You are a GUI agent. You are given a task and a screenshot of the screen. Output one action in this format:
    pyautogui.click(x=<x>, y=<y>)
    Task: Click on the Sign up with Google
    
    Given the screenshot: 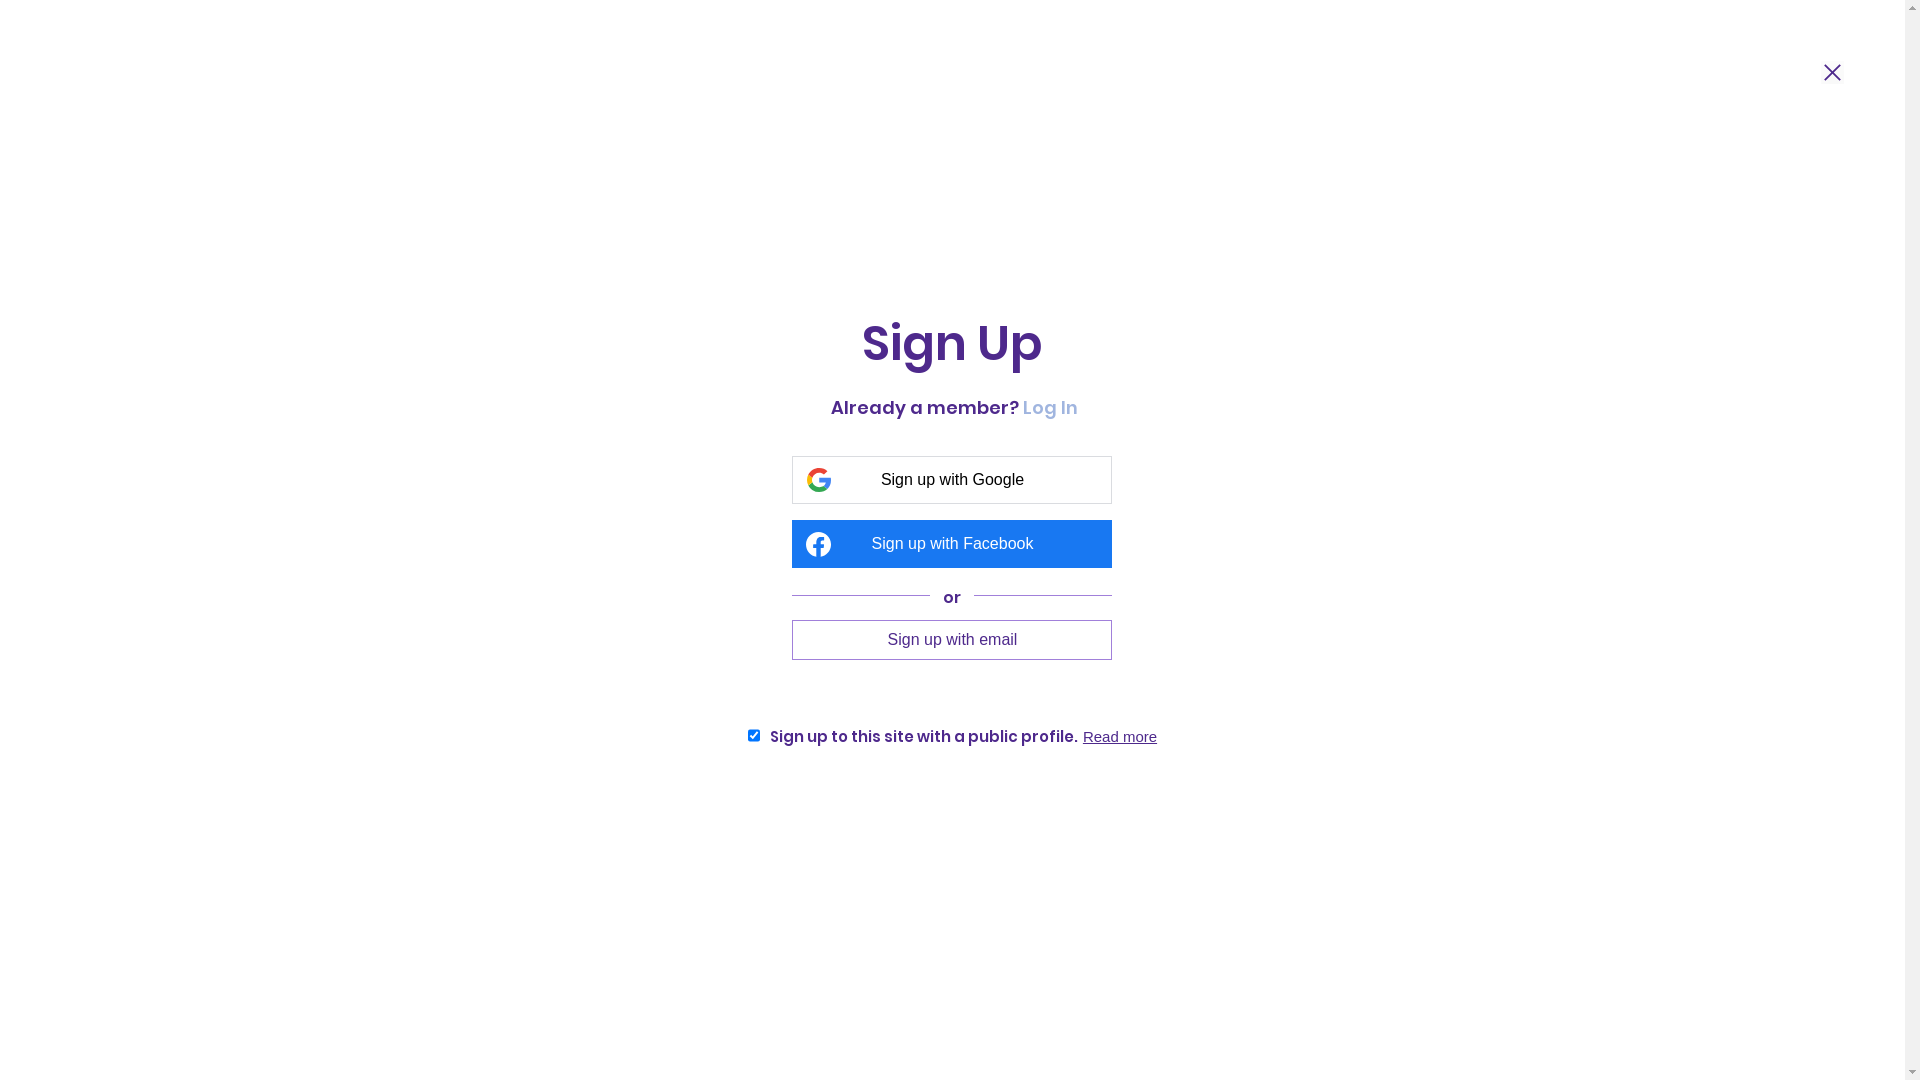 What is the action you would take?
    pyautogui.click(x=952, y=480)
    